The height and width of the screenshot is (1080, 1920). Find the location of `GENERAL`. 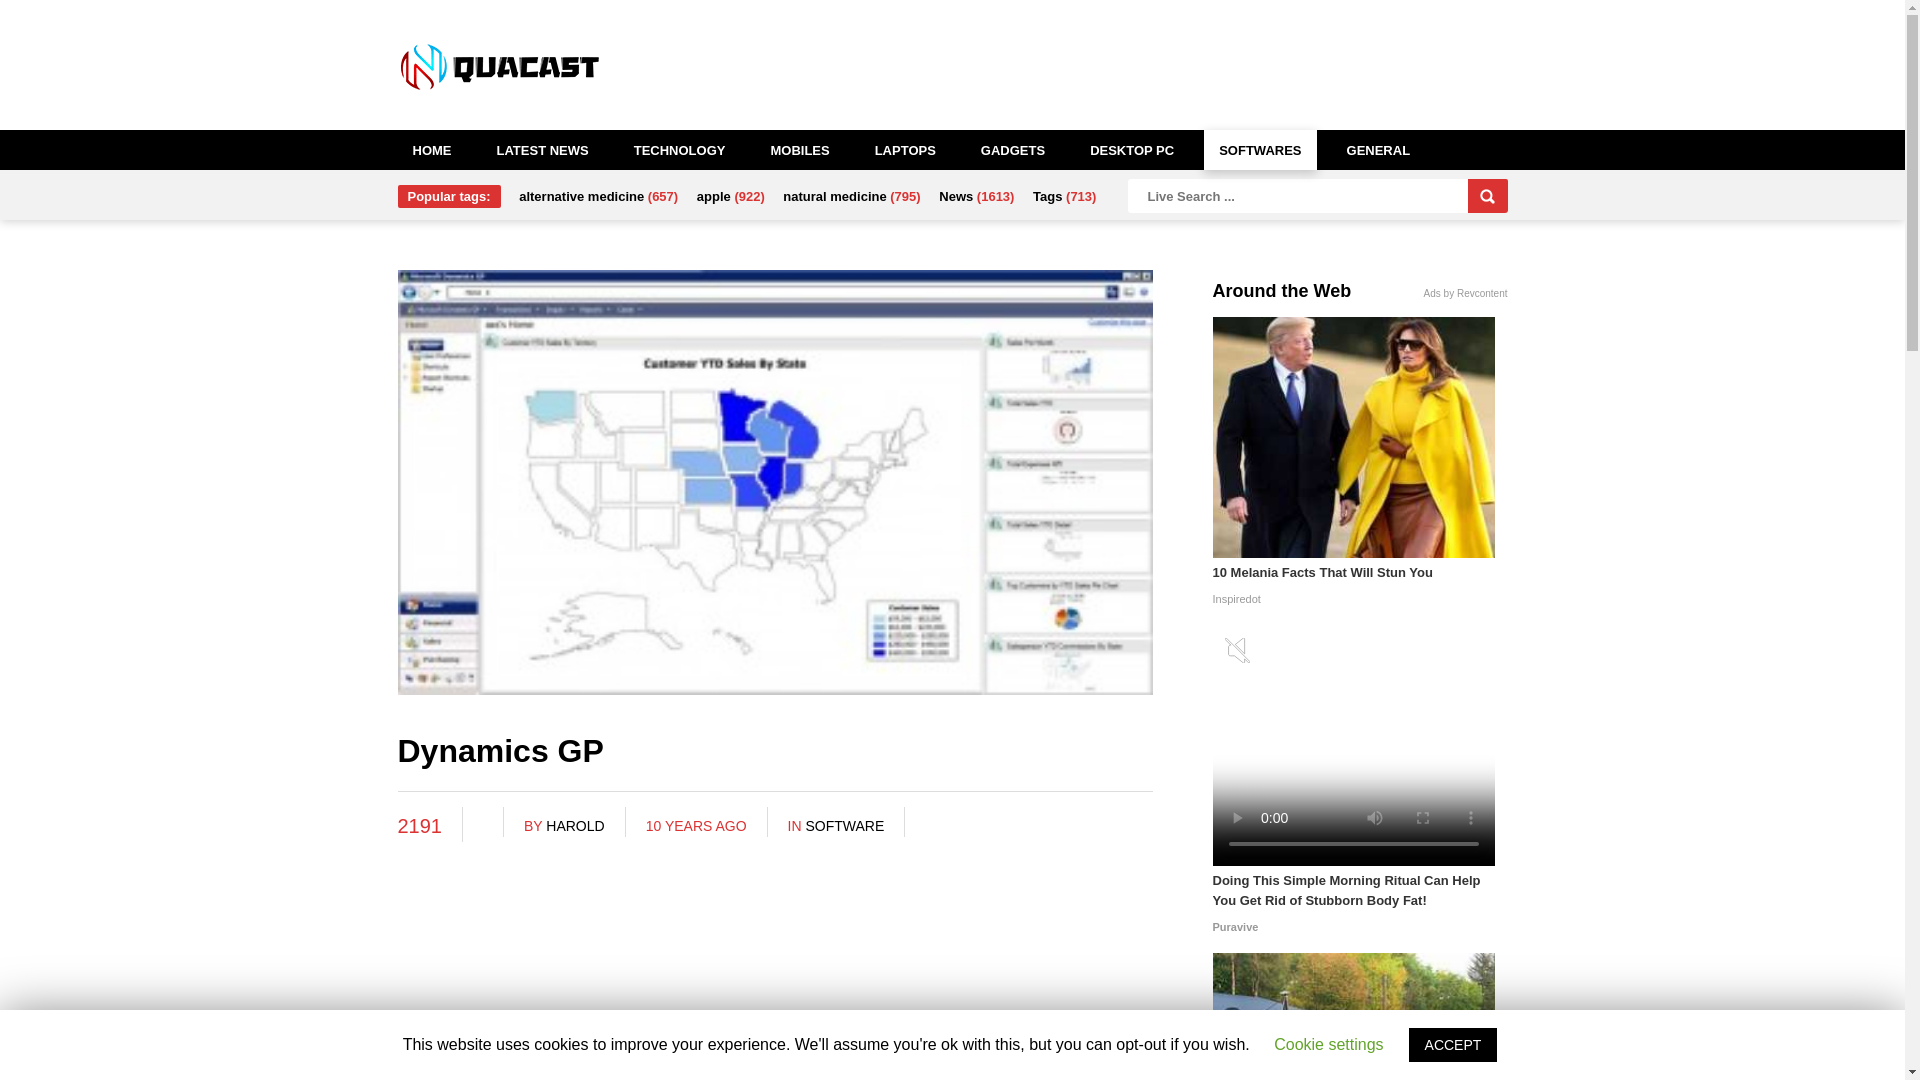

GENERAL is located at coordinates (1379, 149).